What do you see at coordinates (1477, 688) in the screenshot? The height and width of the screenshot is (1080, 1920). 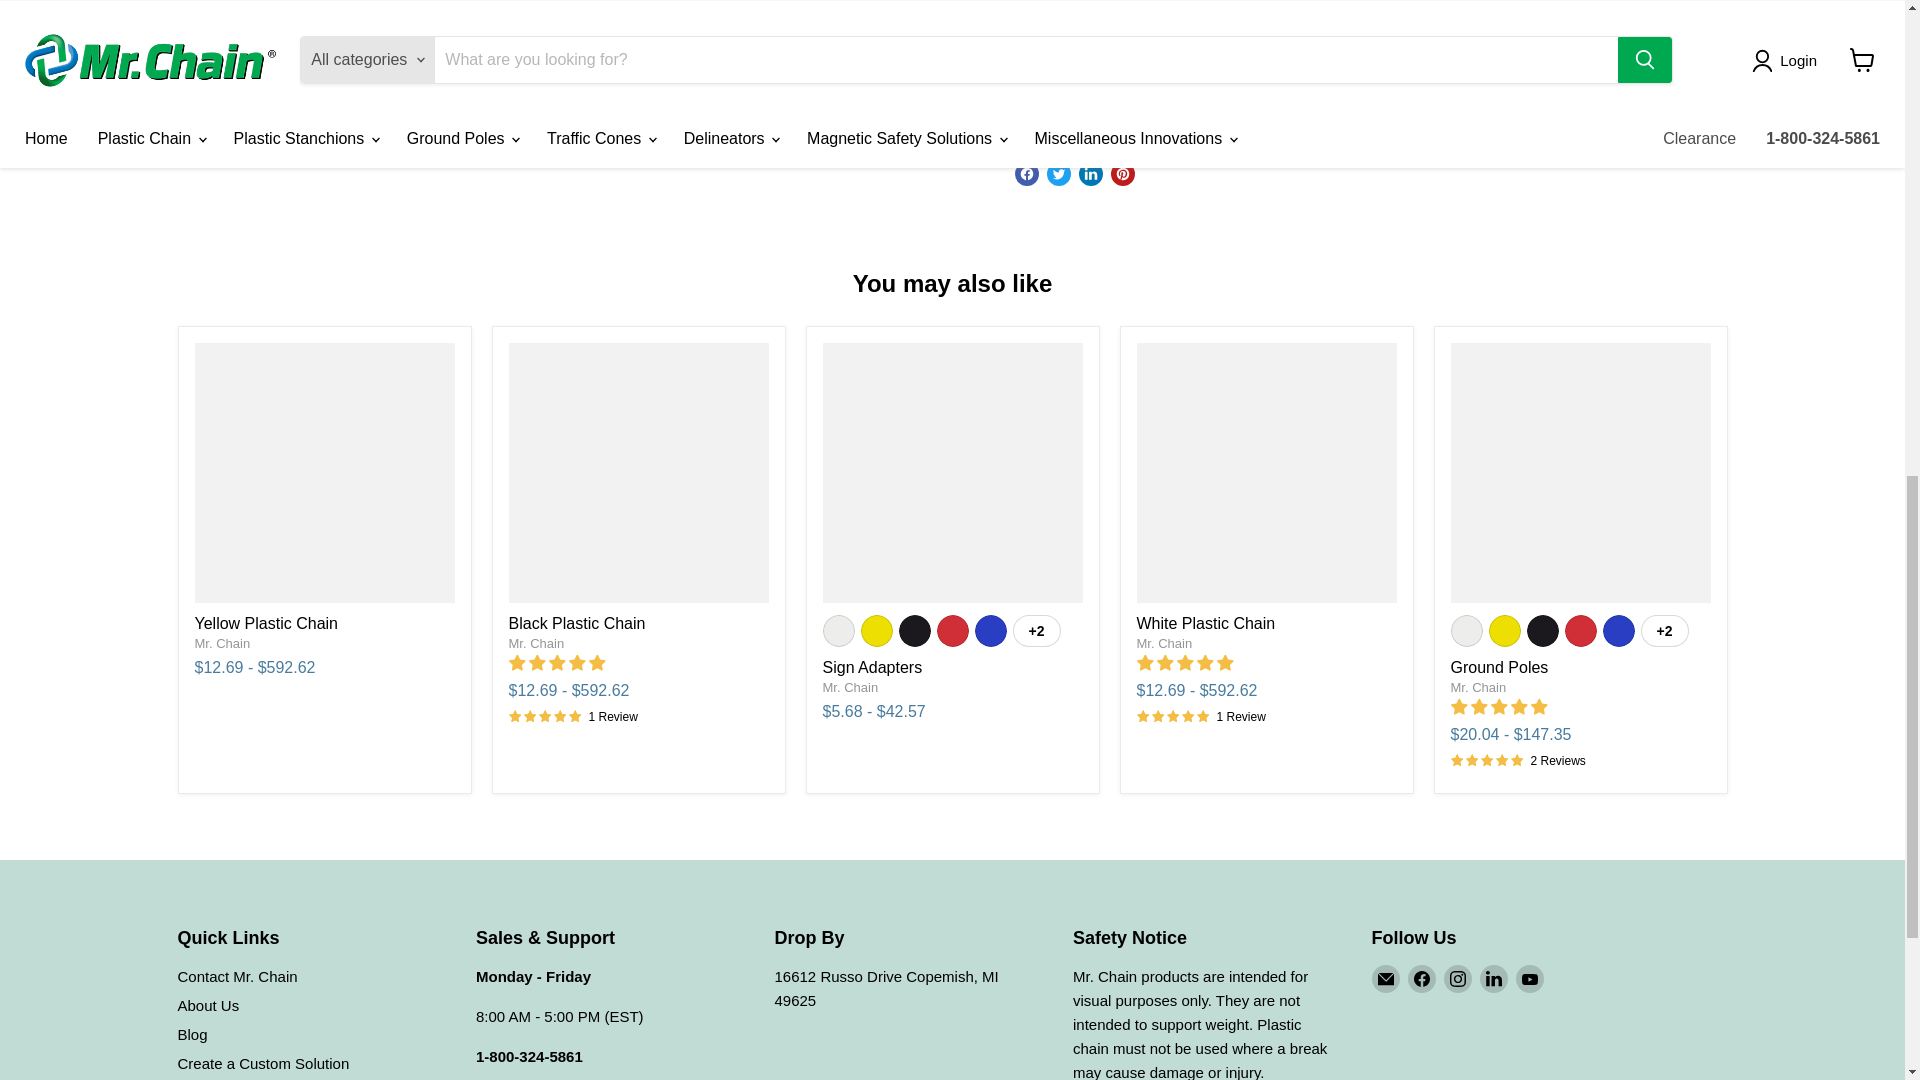 I see `Mr. Chain` at bounding box center [1477, 688].